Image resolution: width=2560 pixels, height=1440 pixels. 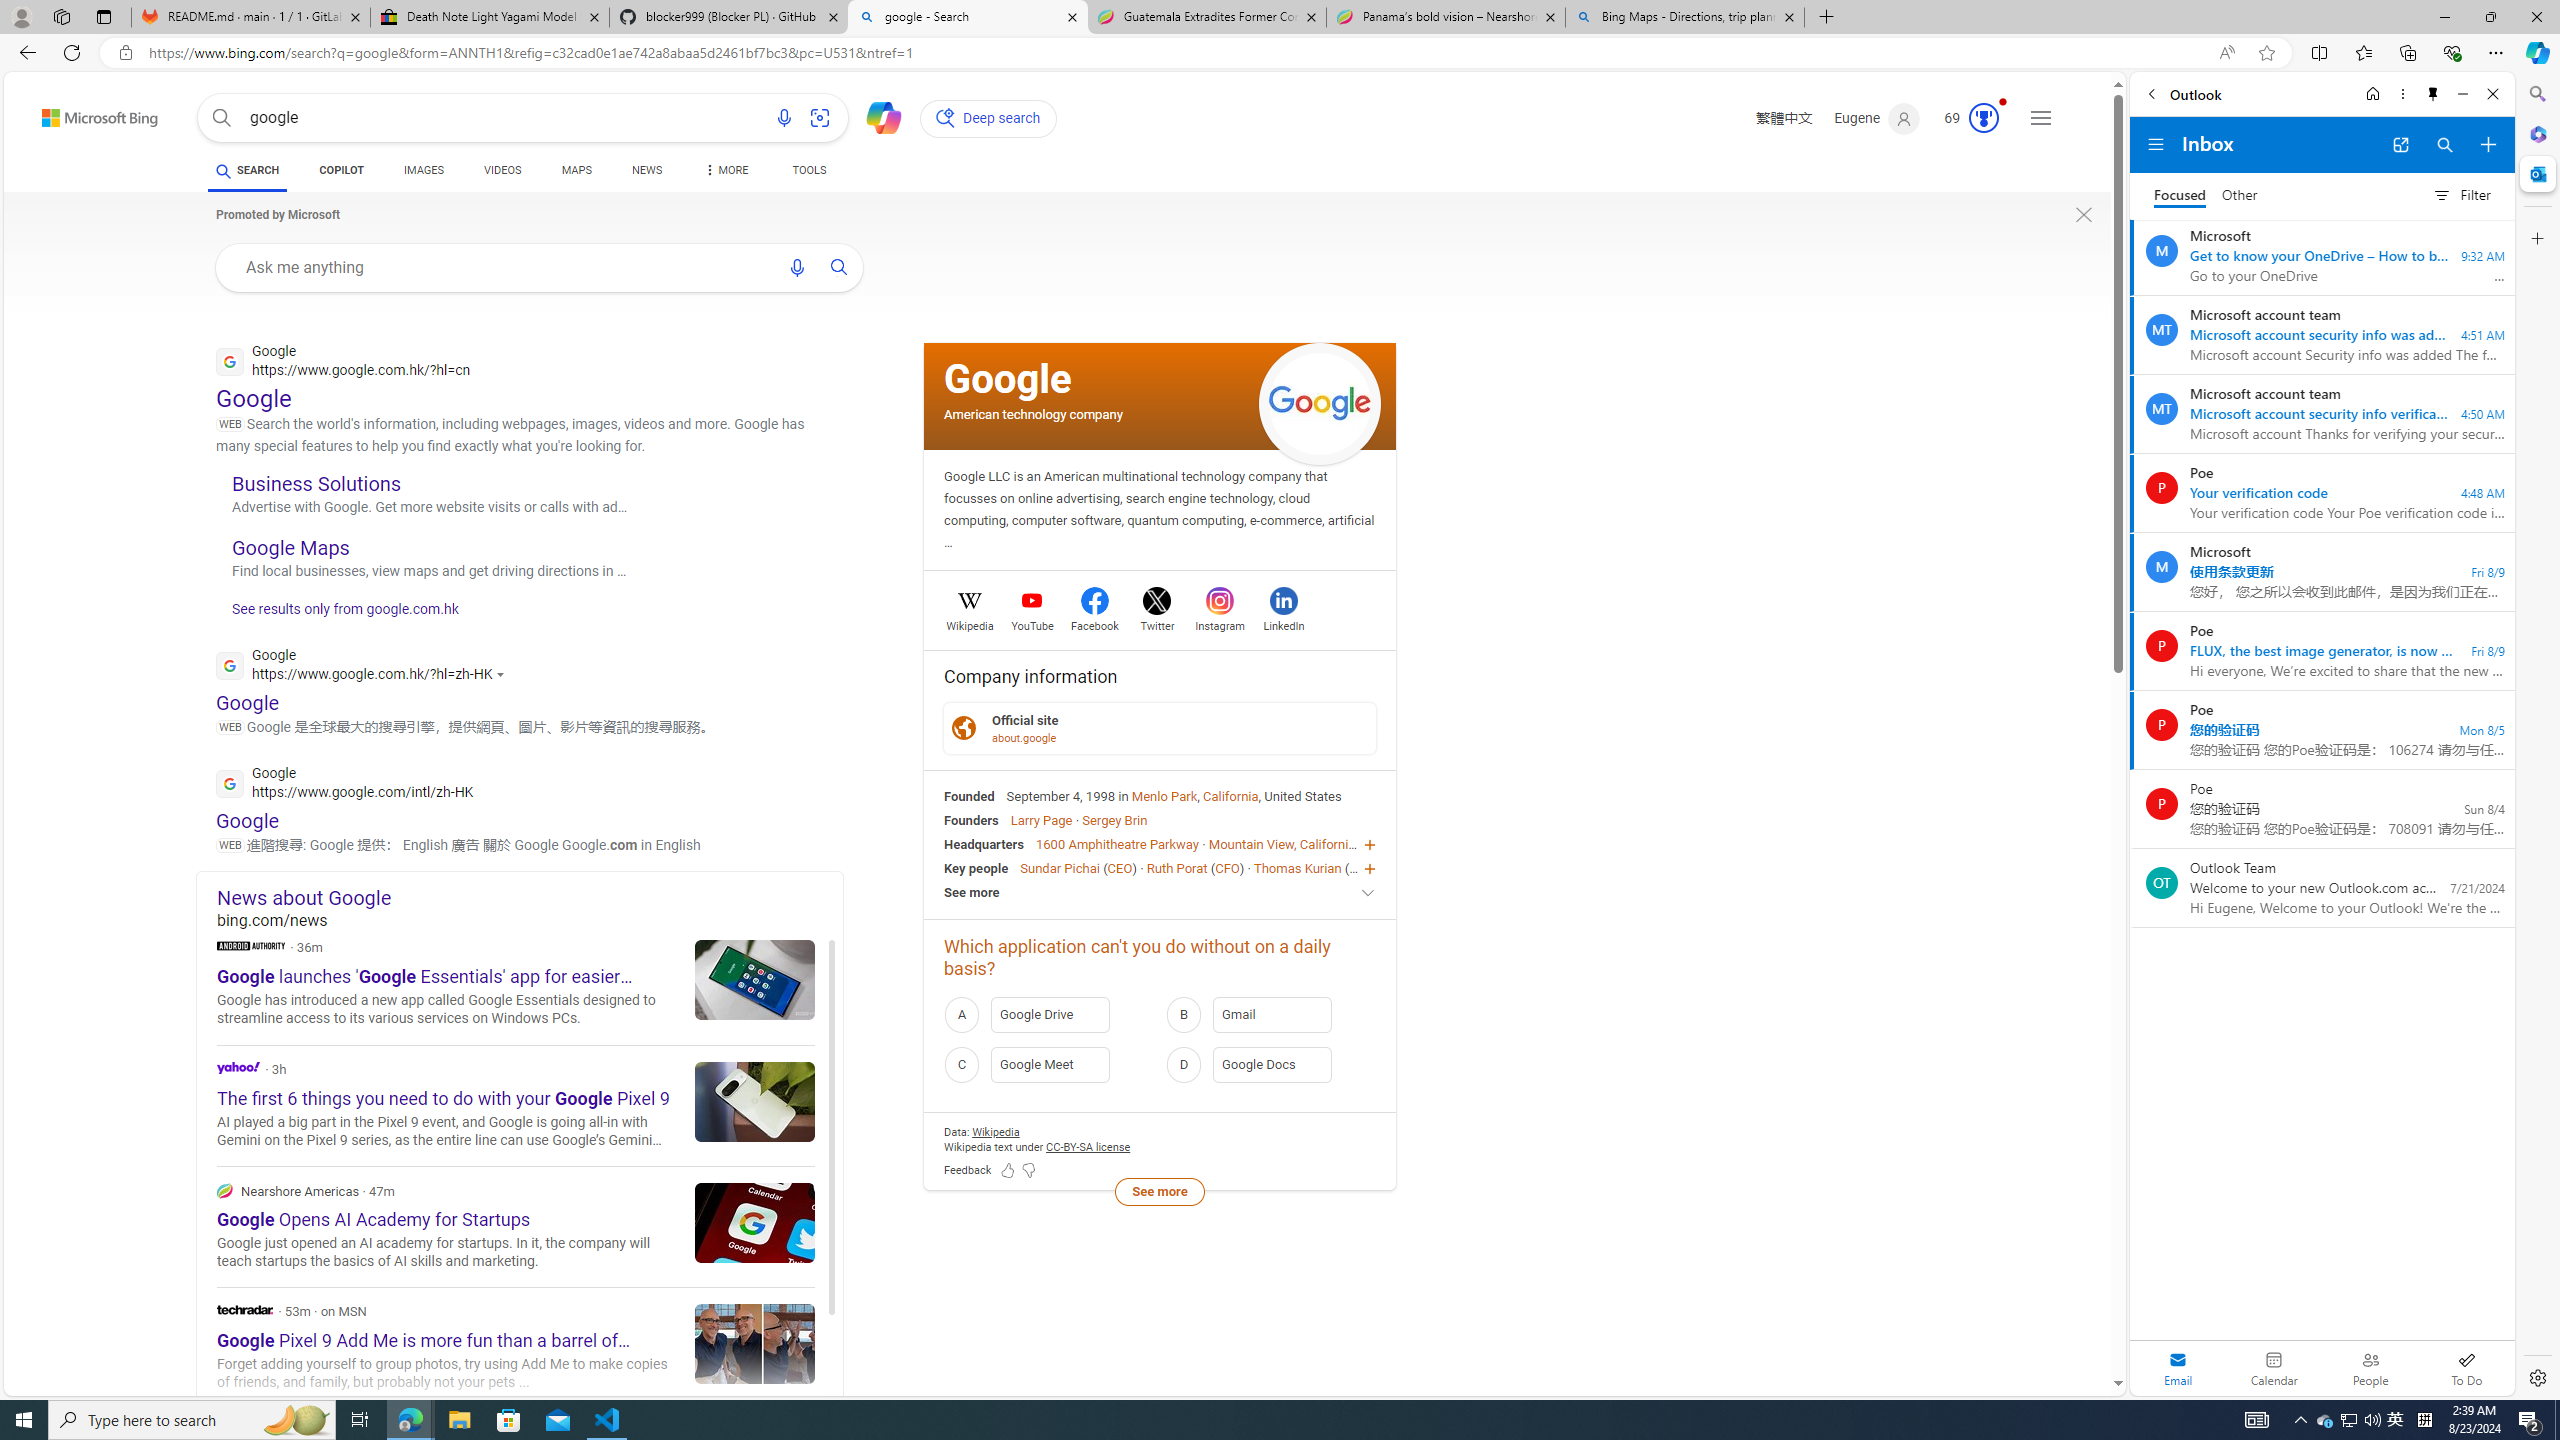 What do you see at coordinates (61, 16) in the screenshot?
I see `Workspaces` at bounding box center [61, 16].